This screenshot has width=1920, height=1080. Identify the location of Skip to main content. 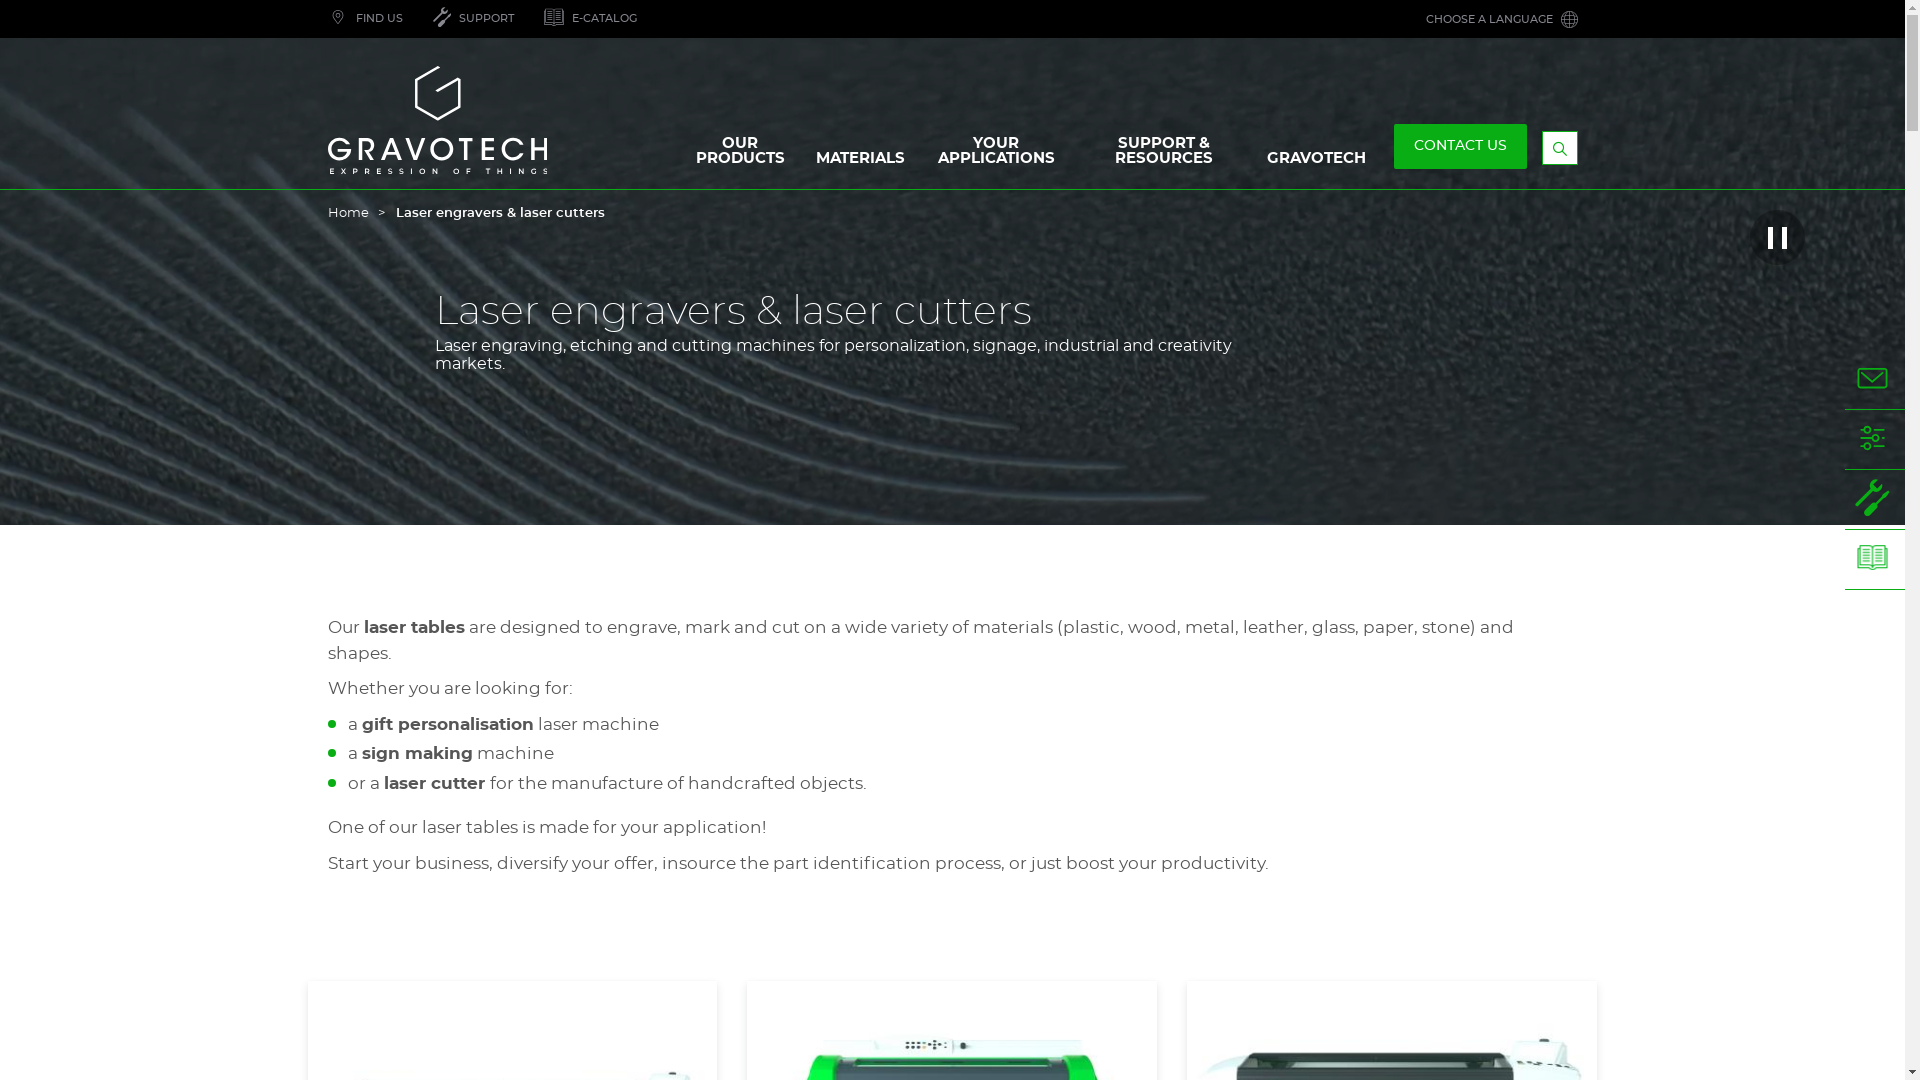
(0, 0).